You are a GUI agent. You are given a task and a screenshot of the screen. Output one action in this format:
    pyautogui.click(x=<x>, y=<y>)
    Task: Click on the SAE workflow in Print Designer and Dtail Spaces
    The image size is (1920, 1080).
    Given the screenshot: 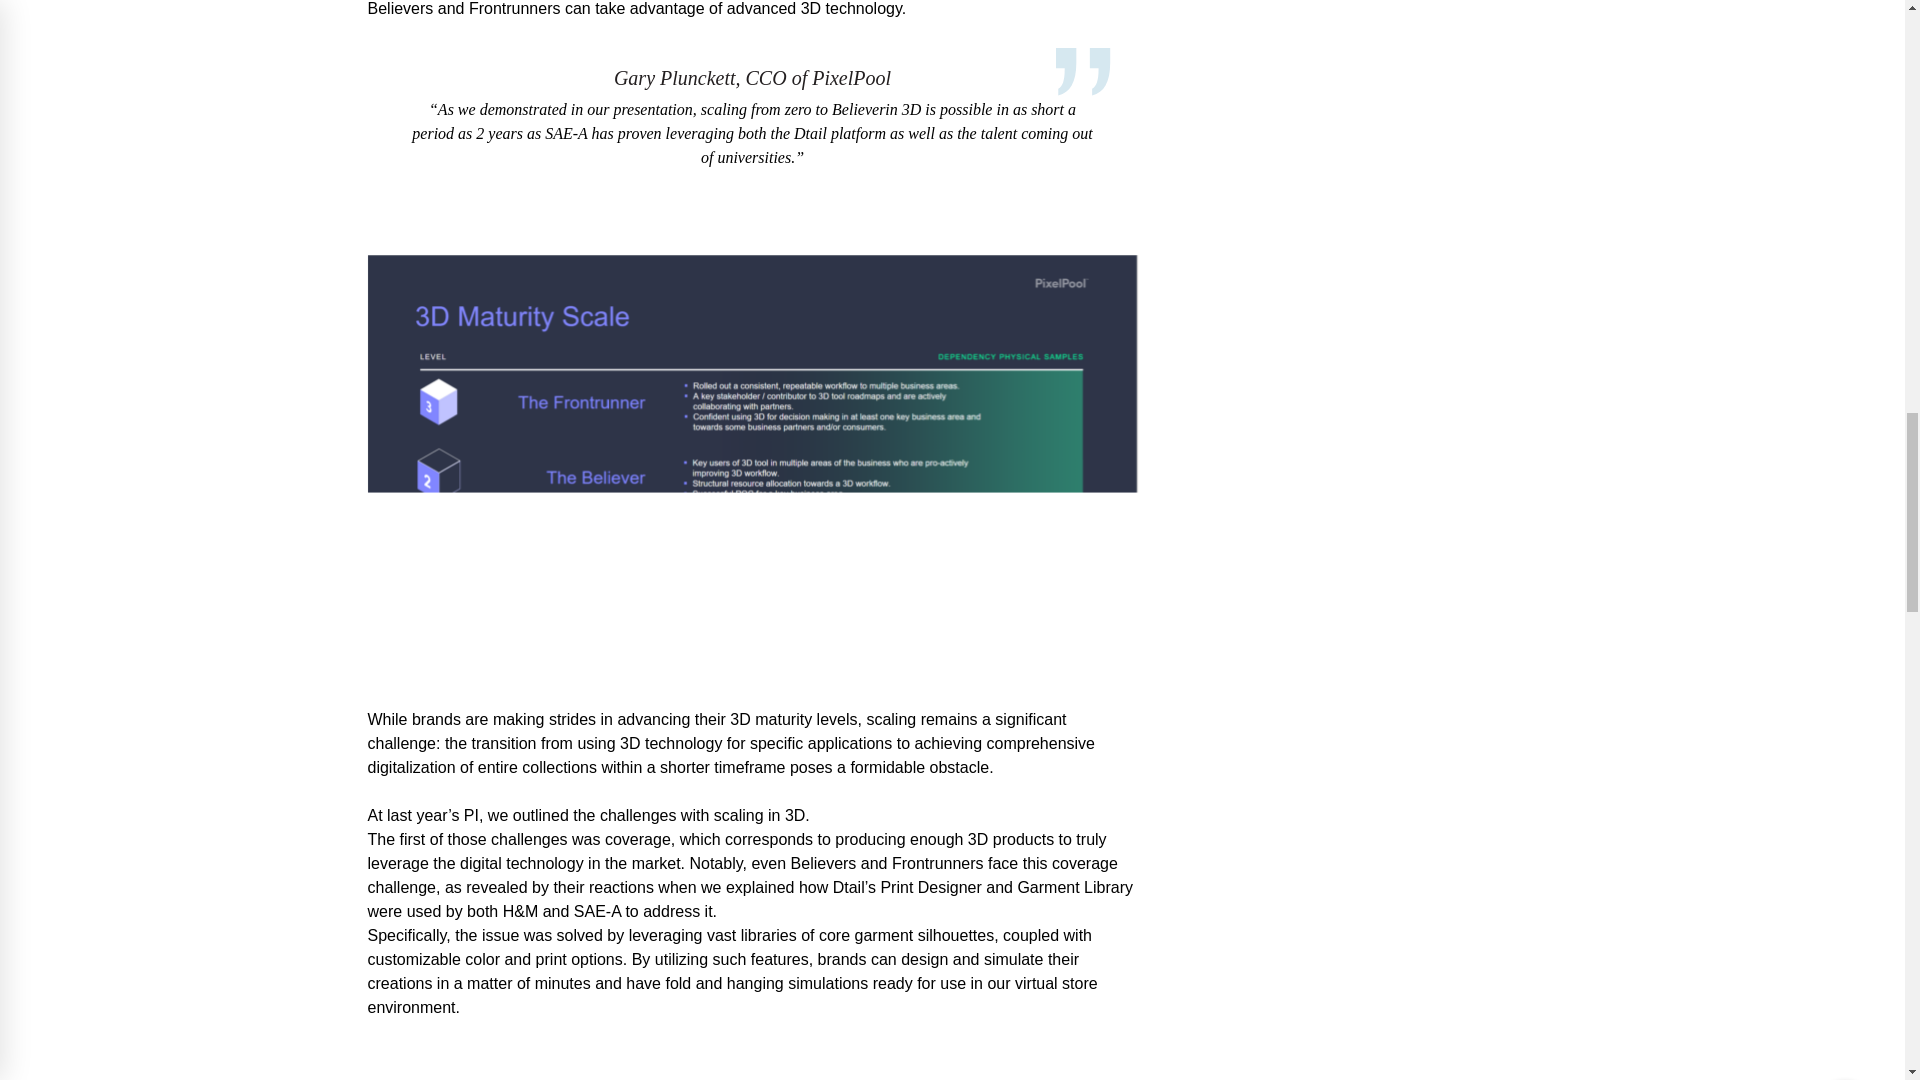 What is the action you would take?
    pyautogui.click(x=753, y=1064)
    